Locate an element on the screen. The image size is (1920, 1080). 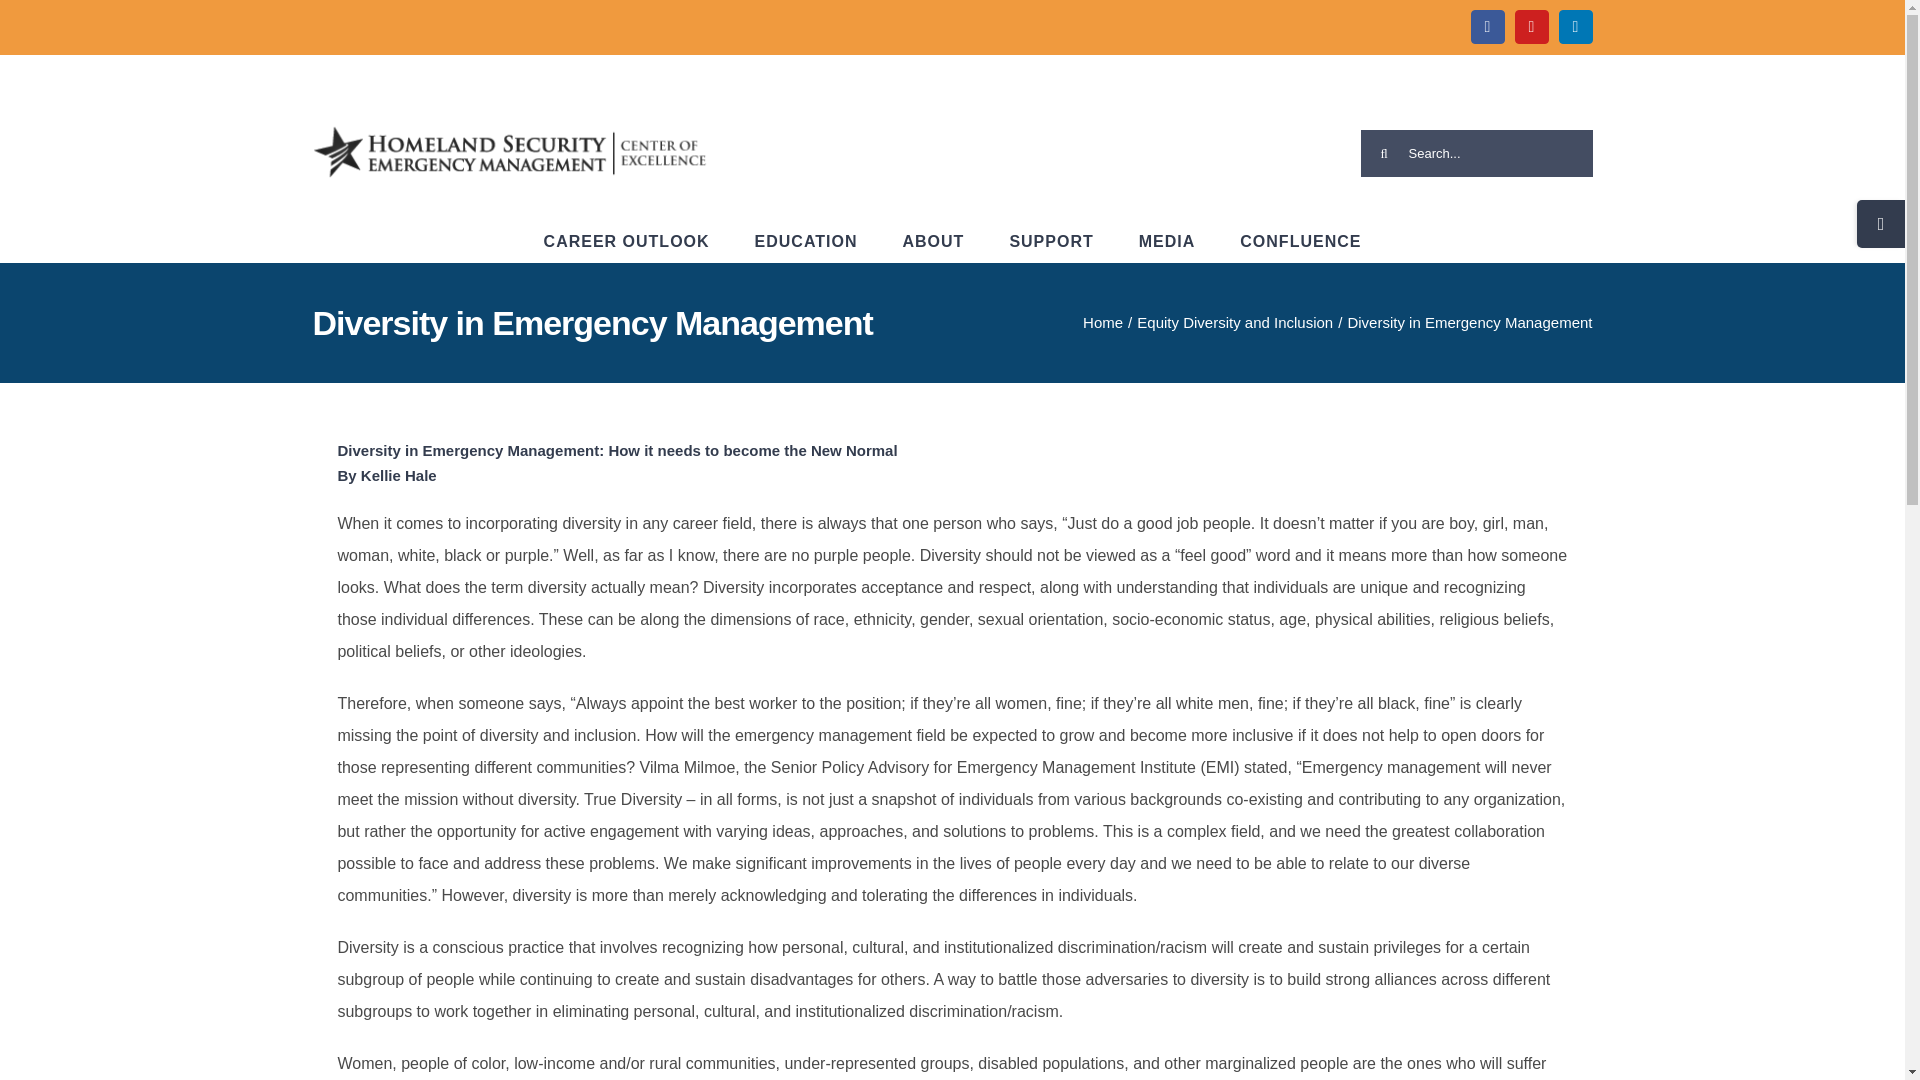
LinkedIn is located at coordinates (1574, 26).